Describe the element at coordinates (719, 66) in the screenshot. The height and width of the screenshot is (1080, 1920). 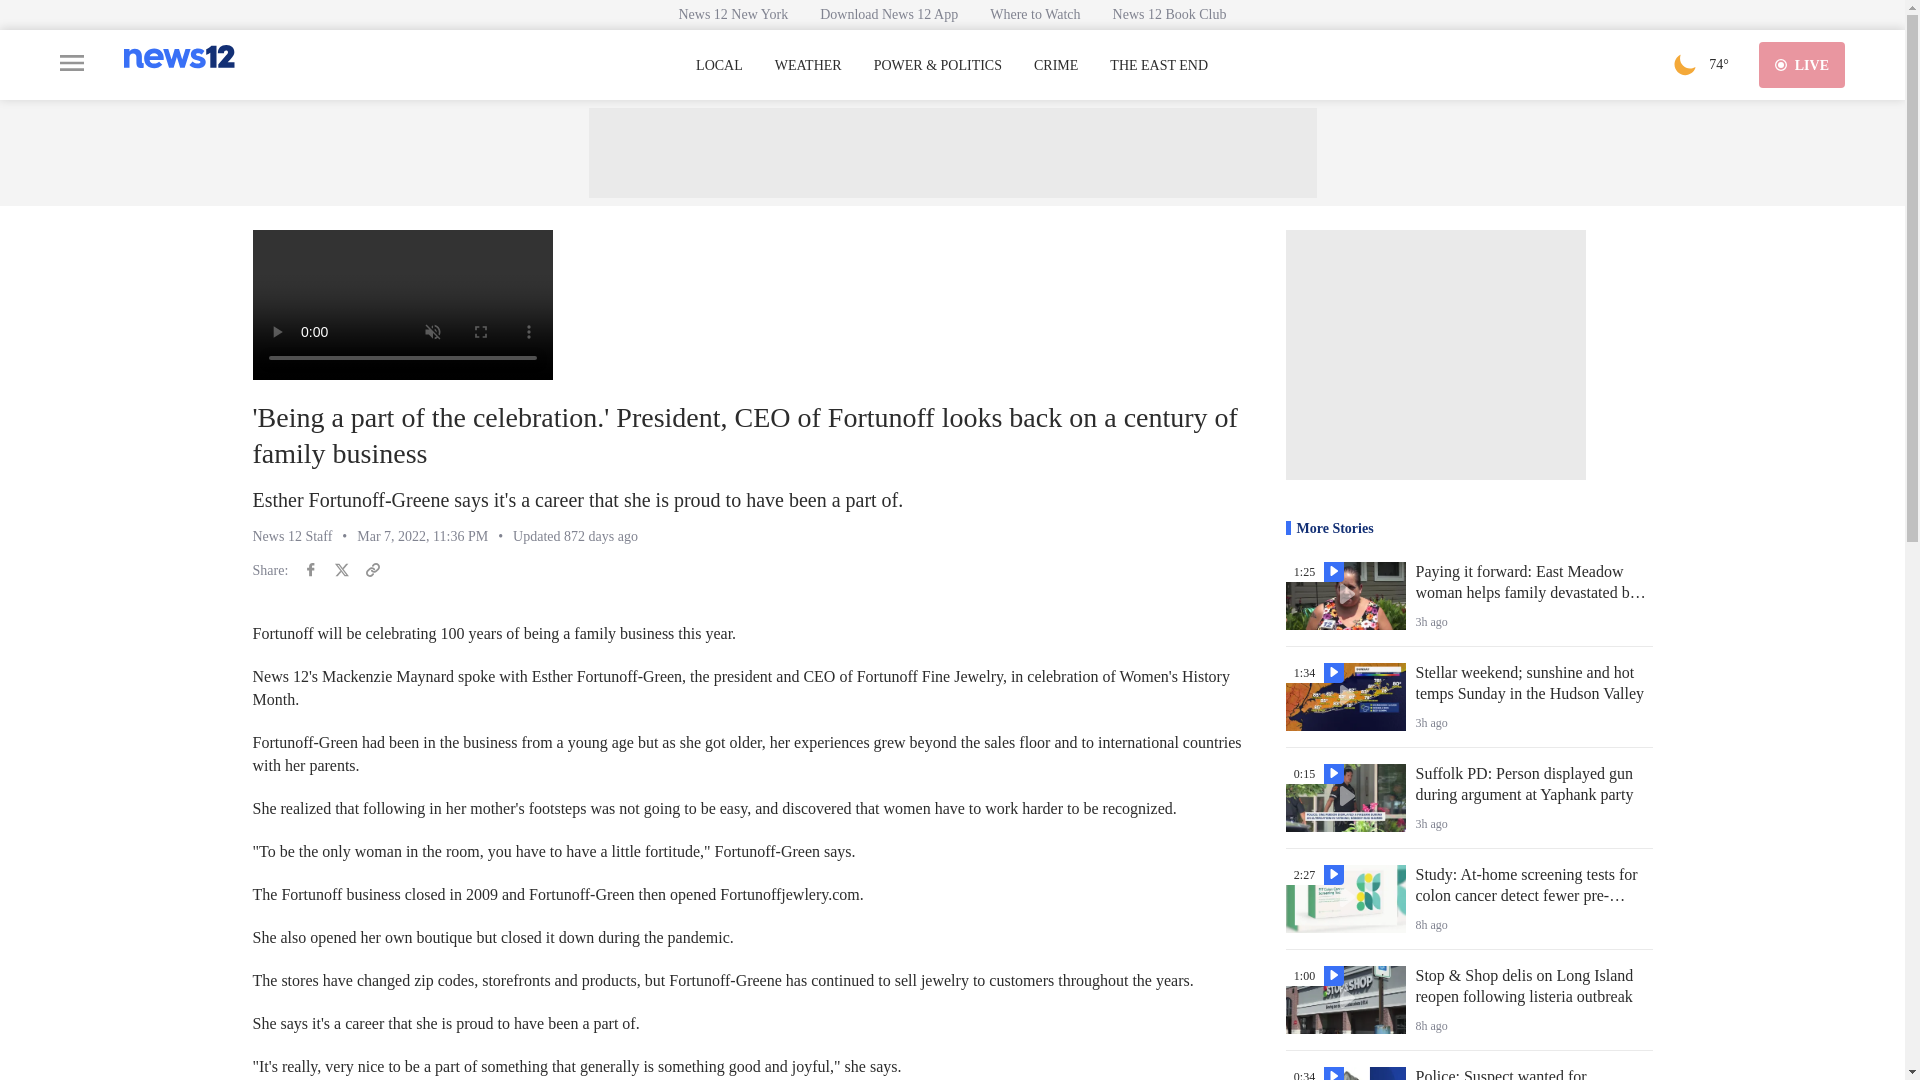
I see `LOCAL` at that location.